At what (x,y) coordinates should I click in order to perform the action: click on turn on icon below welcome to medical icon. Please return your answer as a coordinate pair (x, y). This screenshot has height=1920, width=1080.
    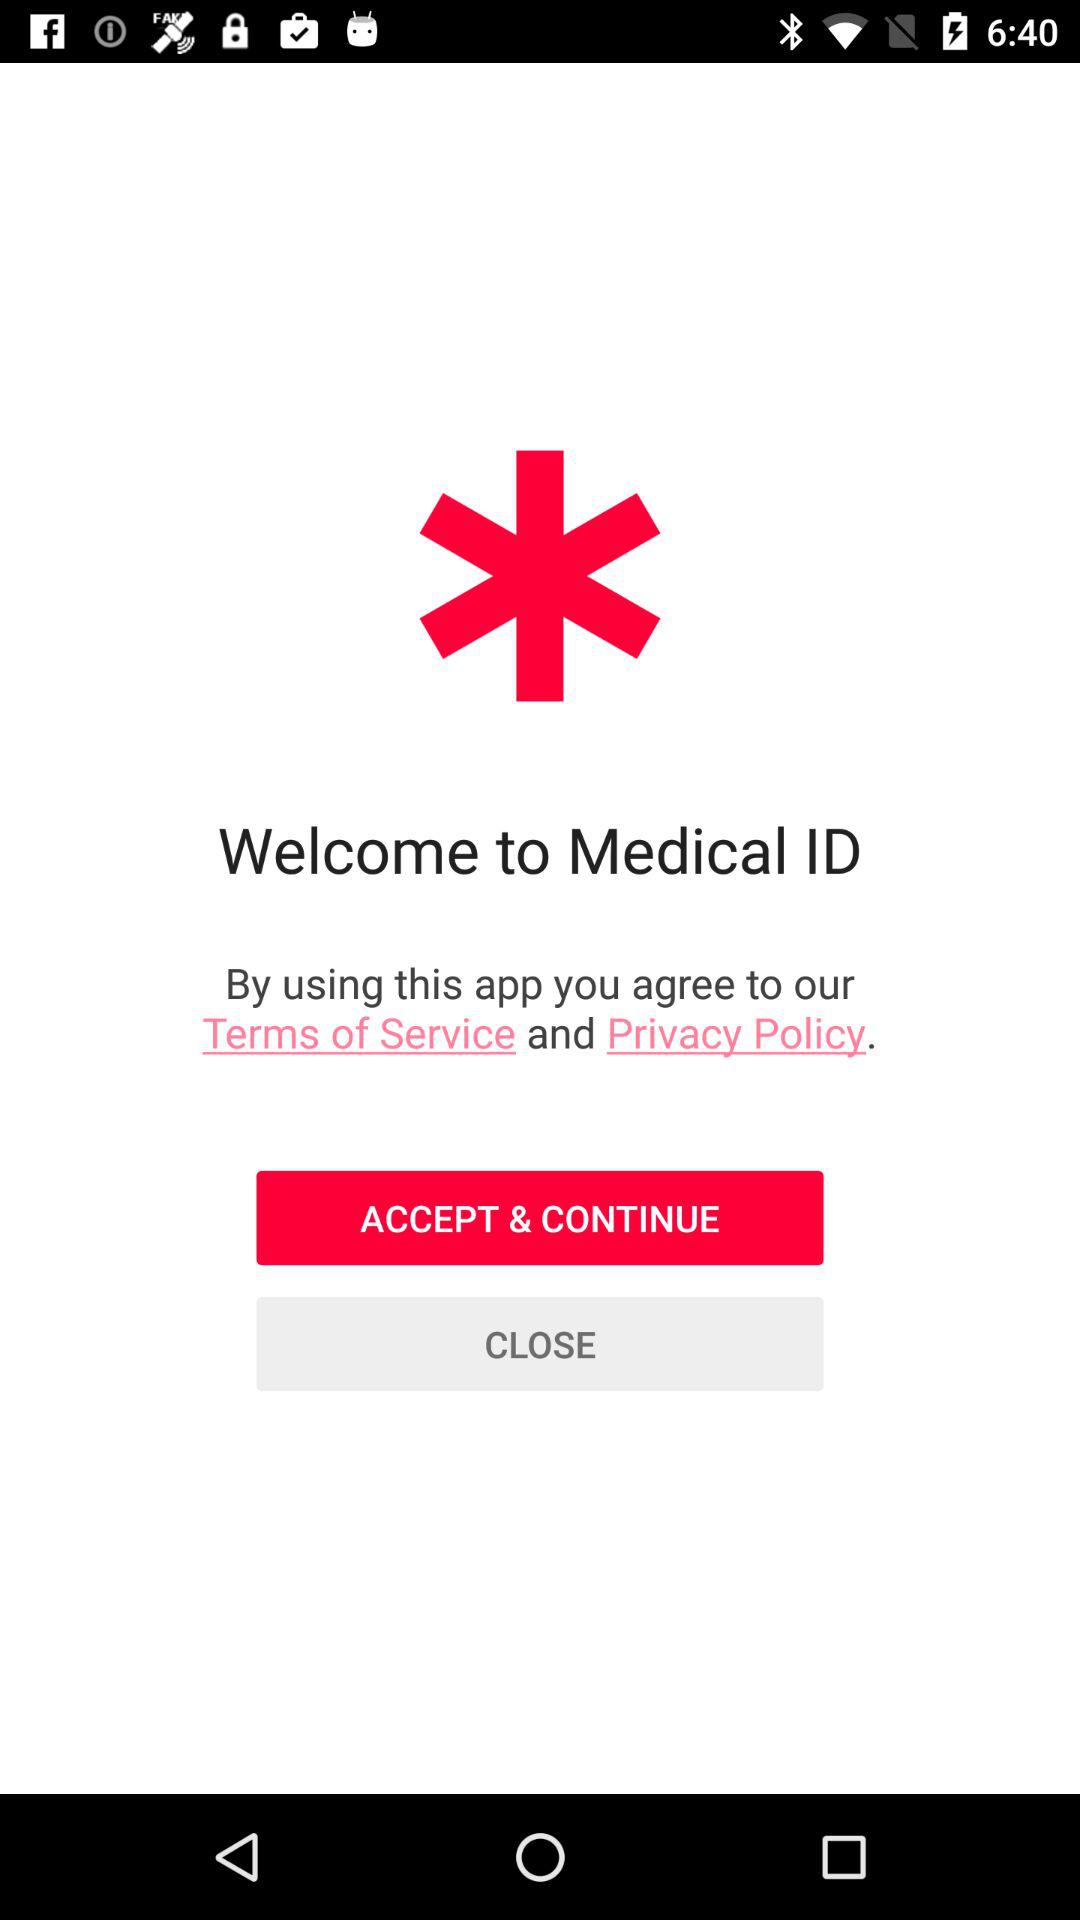
    Looking at the image, I should click on (540, 1006).